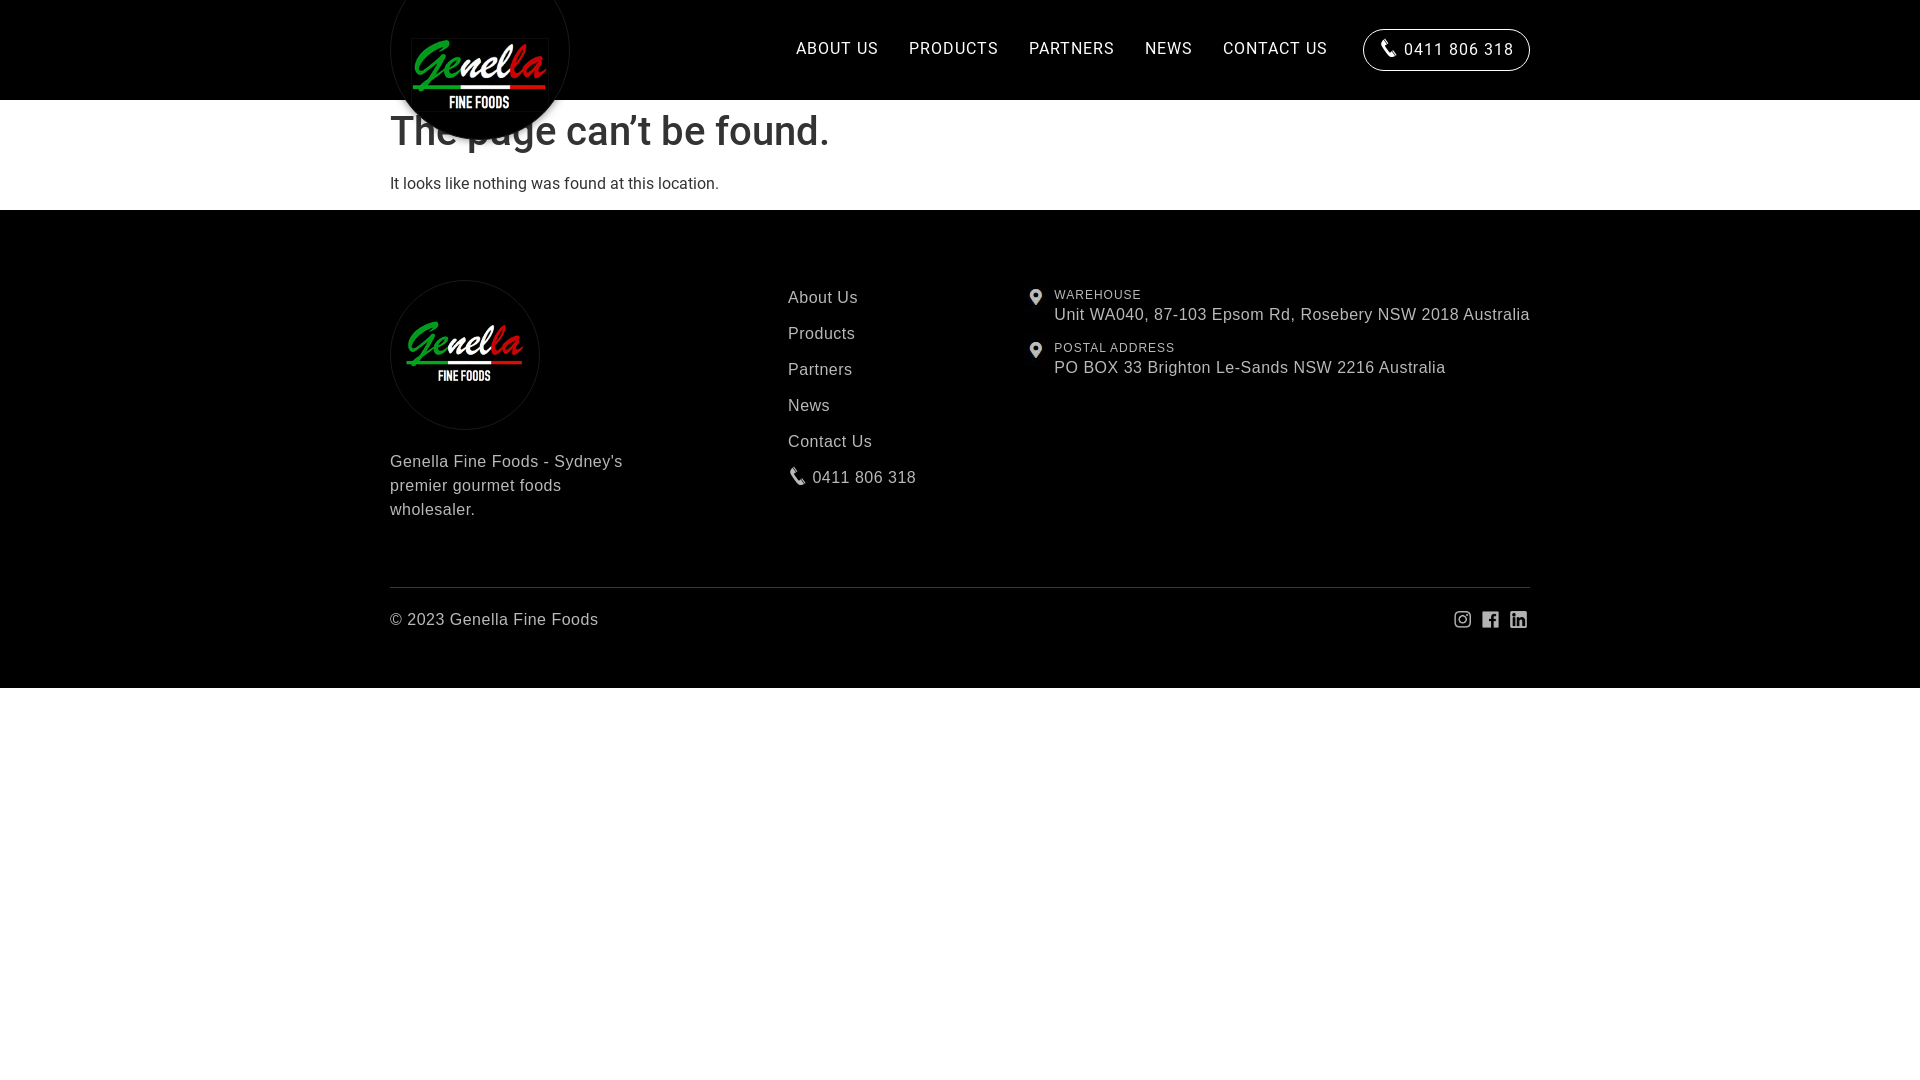  What do you see at coordinates (1072, 50) in the screenshot?
I see `PARTNERS` at bounding box center [1072, 50].